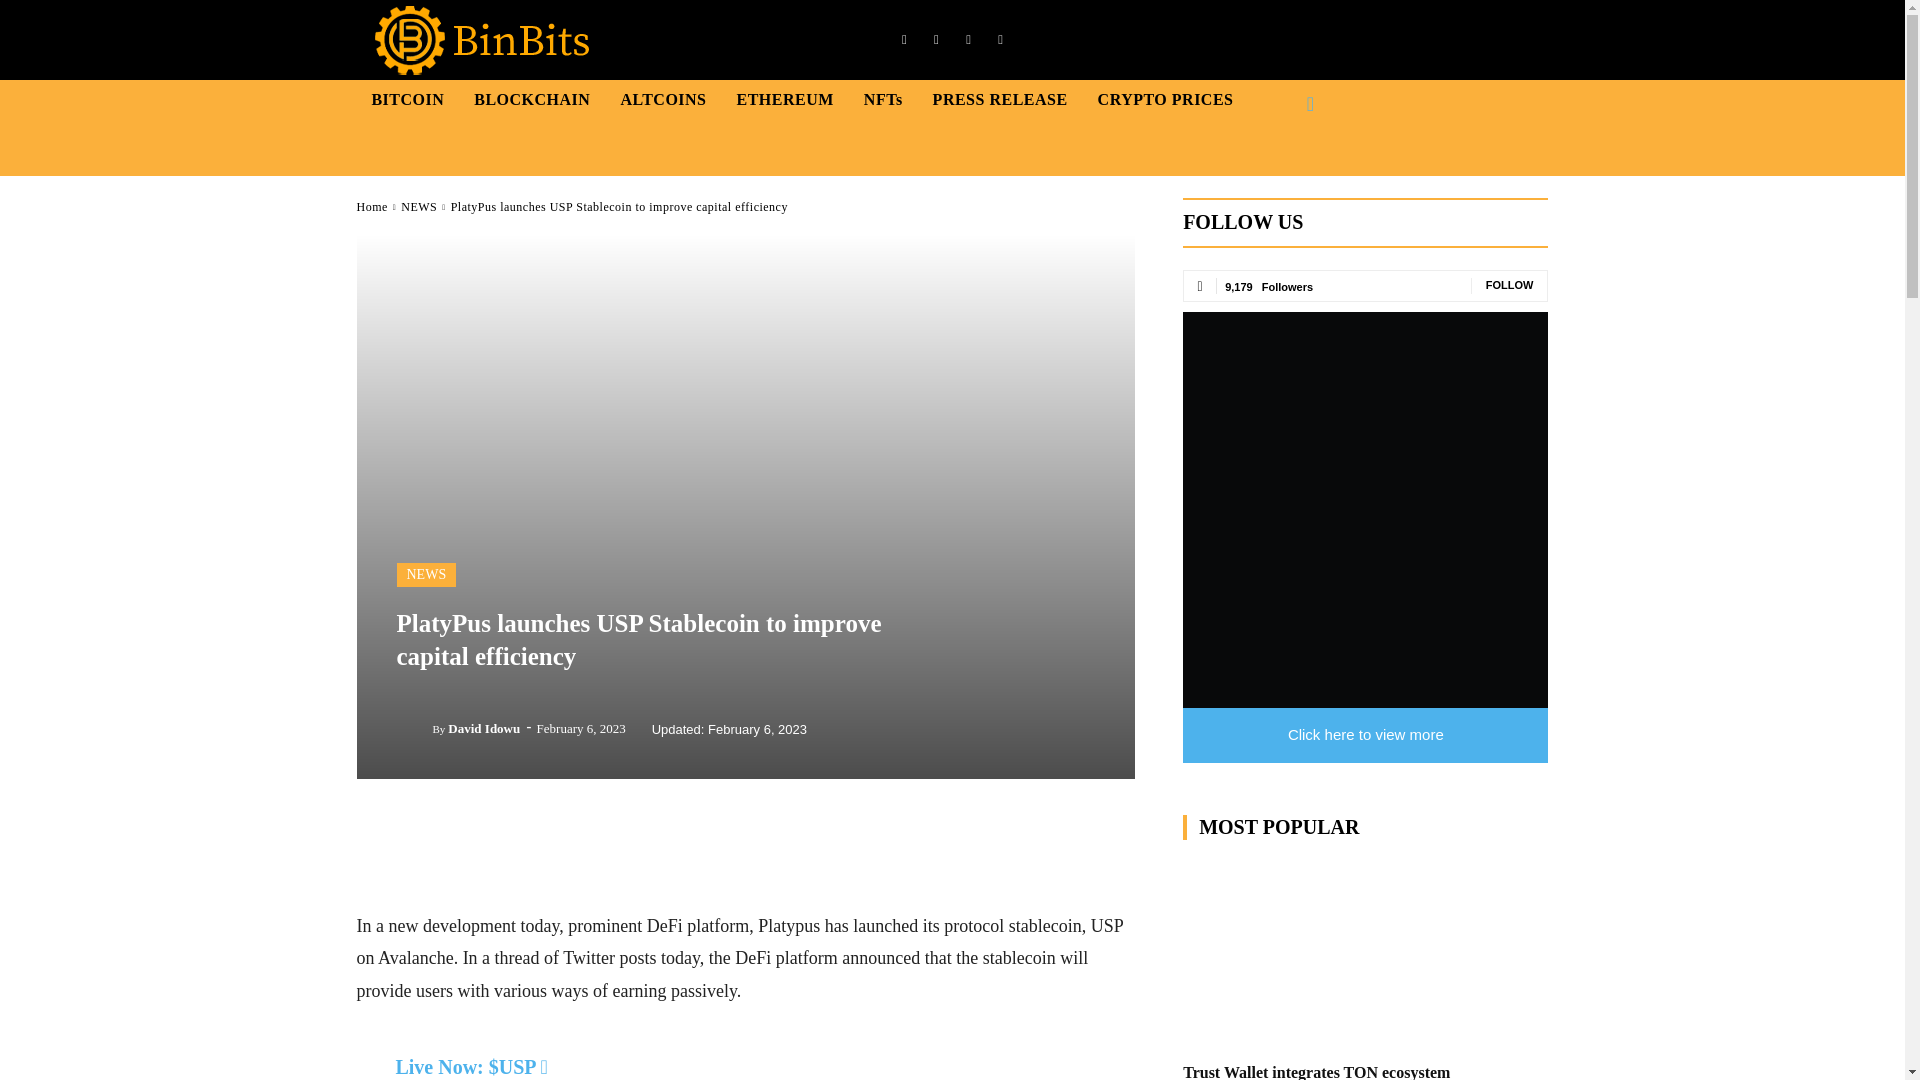 The image size is (1920, 1080). I want to click on Twitter, so click(1000, 40).